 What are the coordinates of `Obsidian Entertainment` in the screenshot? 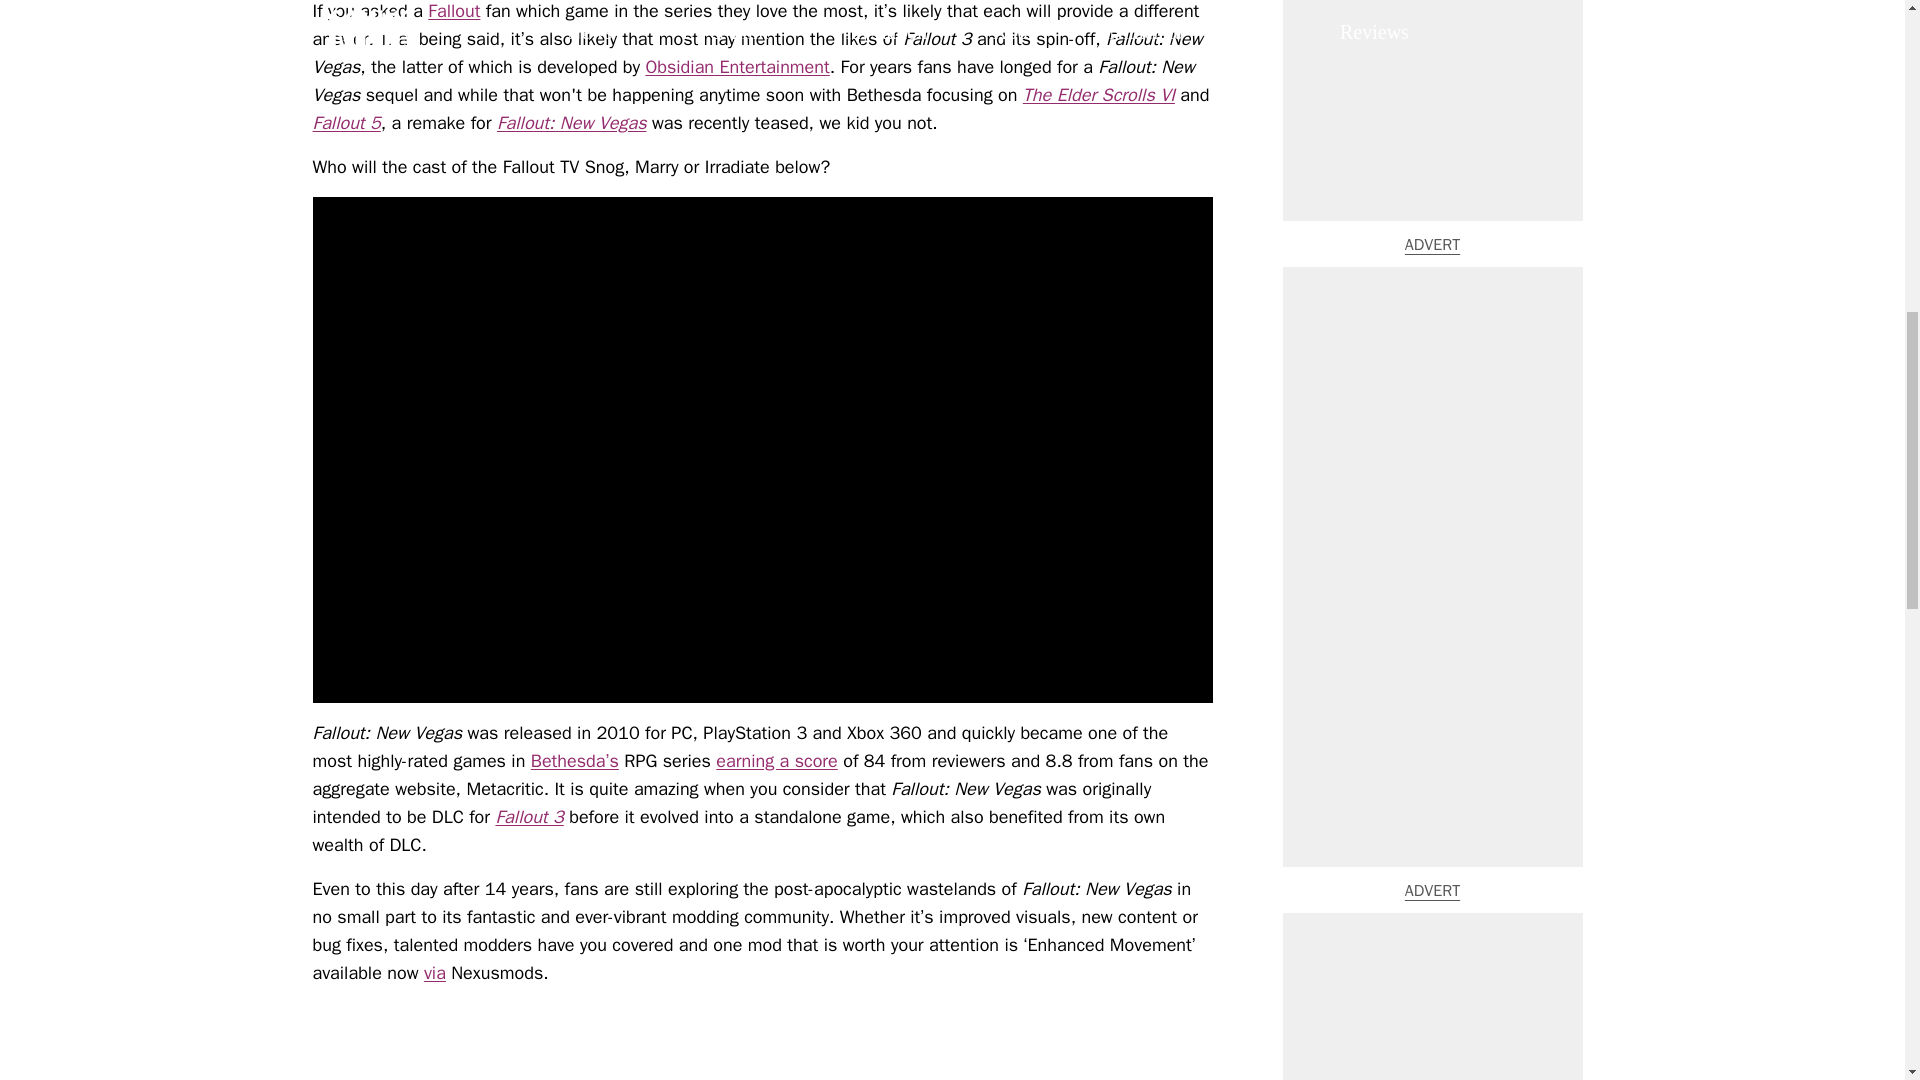 It's located at (737, 66).